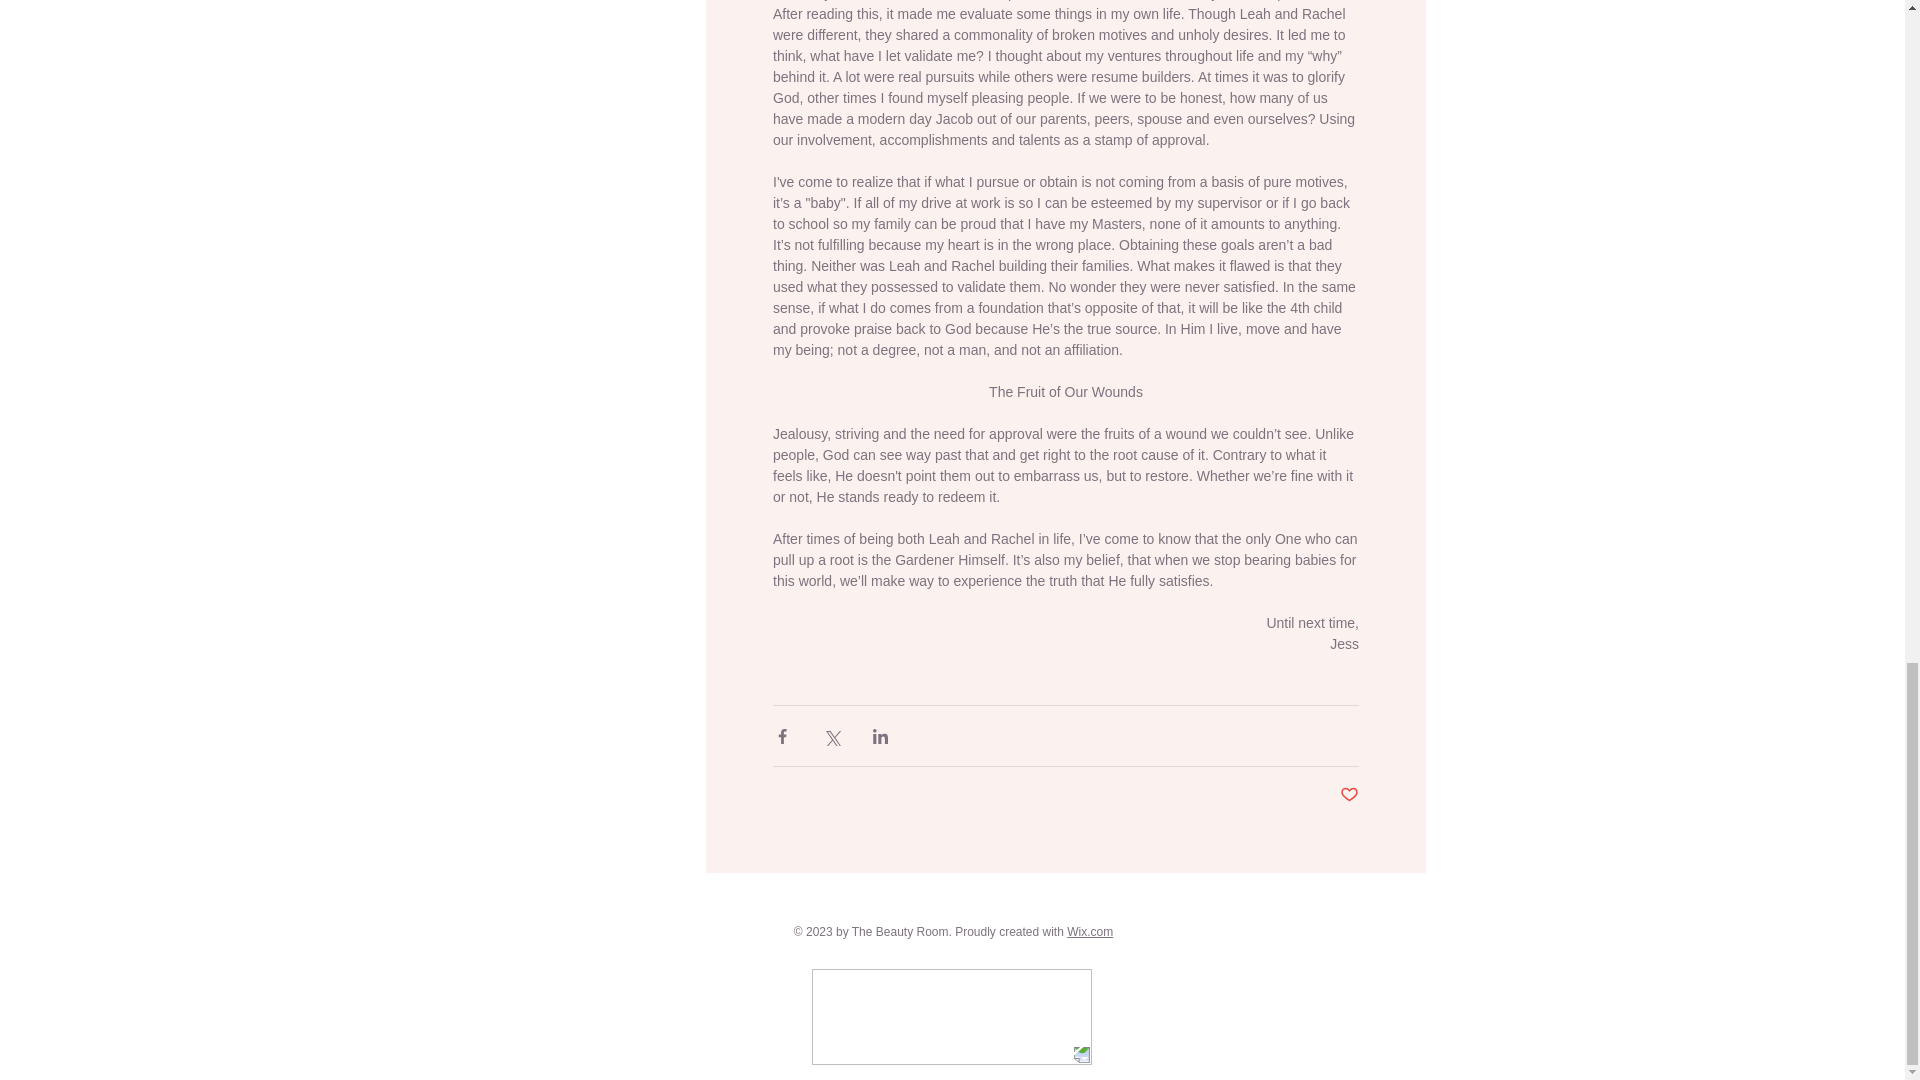  What do you see at coordinates (1350, 795) in the screenshot?
I see `Post not marked as liked` at bounding box center [1350, 795].